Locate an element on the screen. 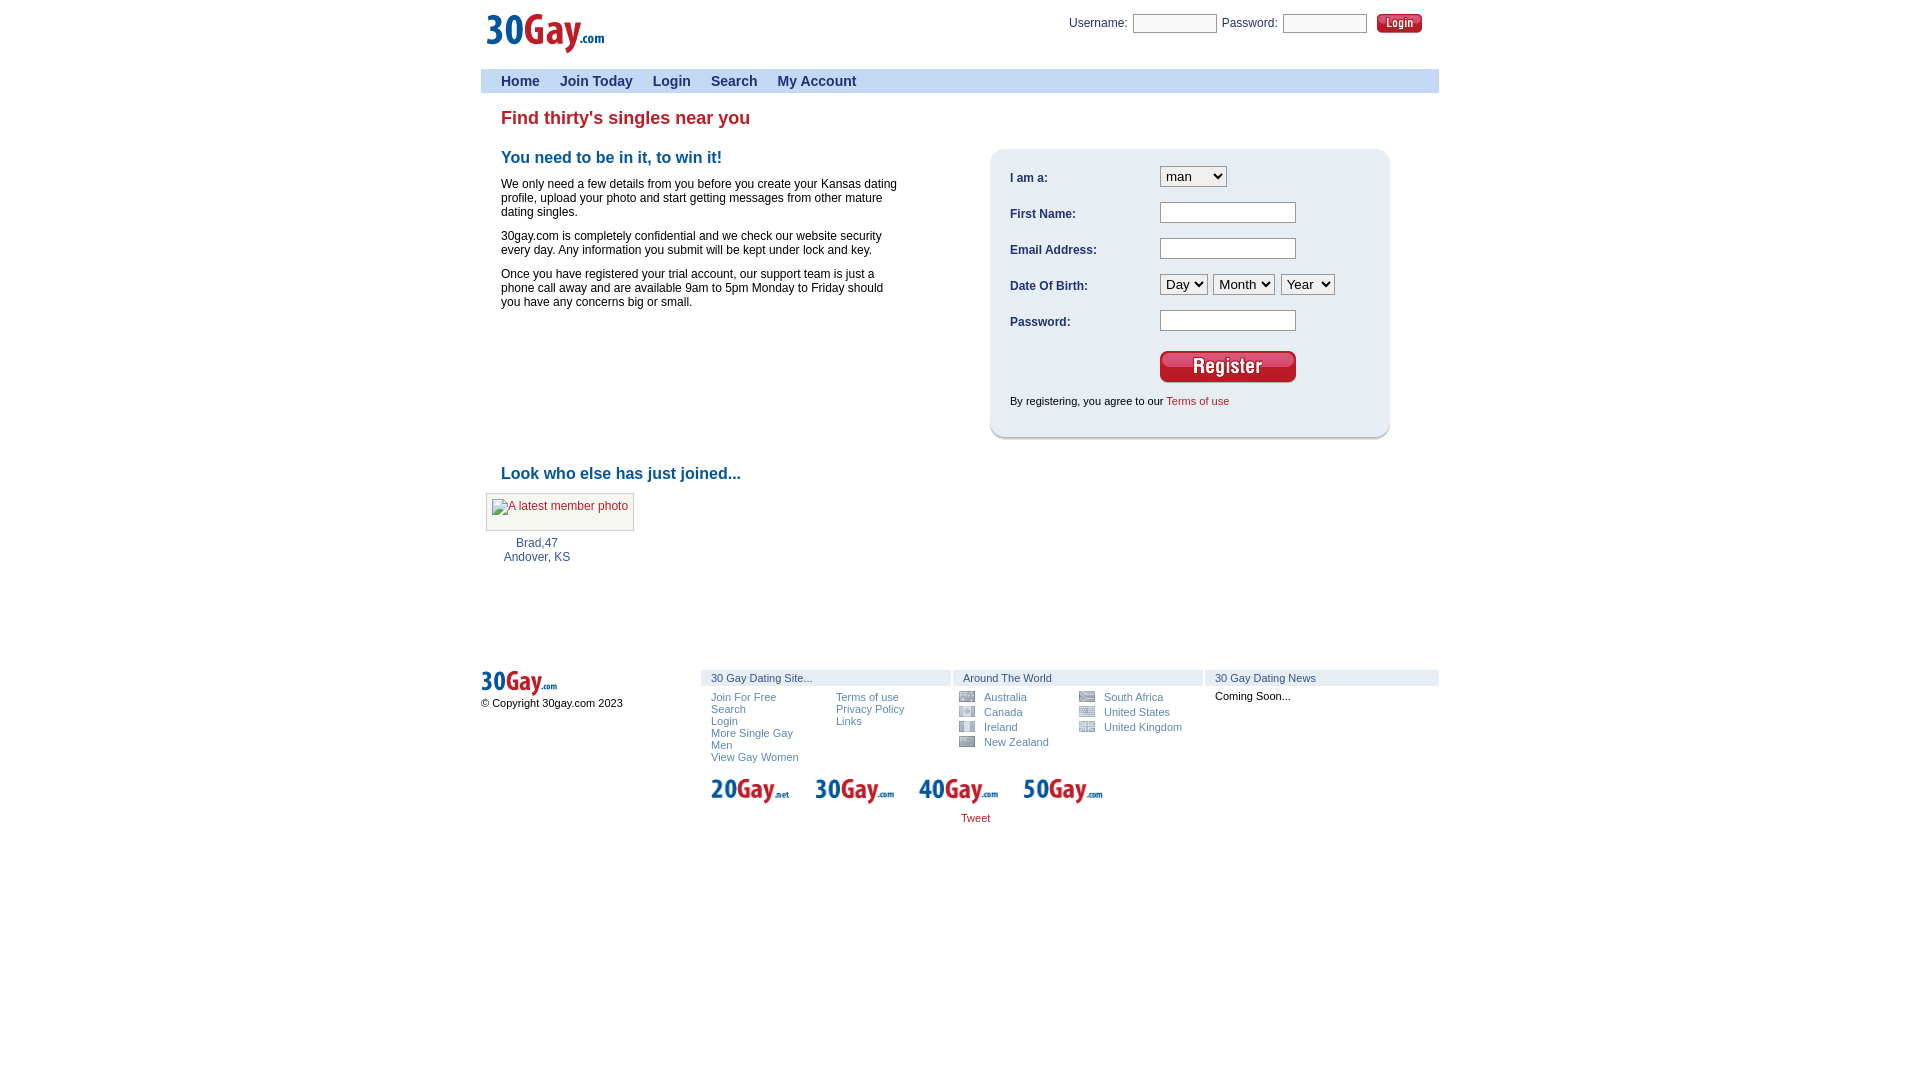  New Zealand is located at coordinates (1011, 742).